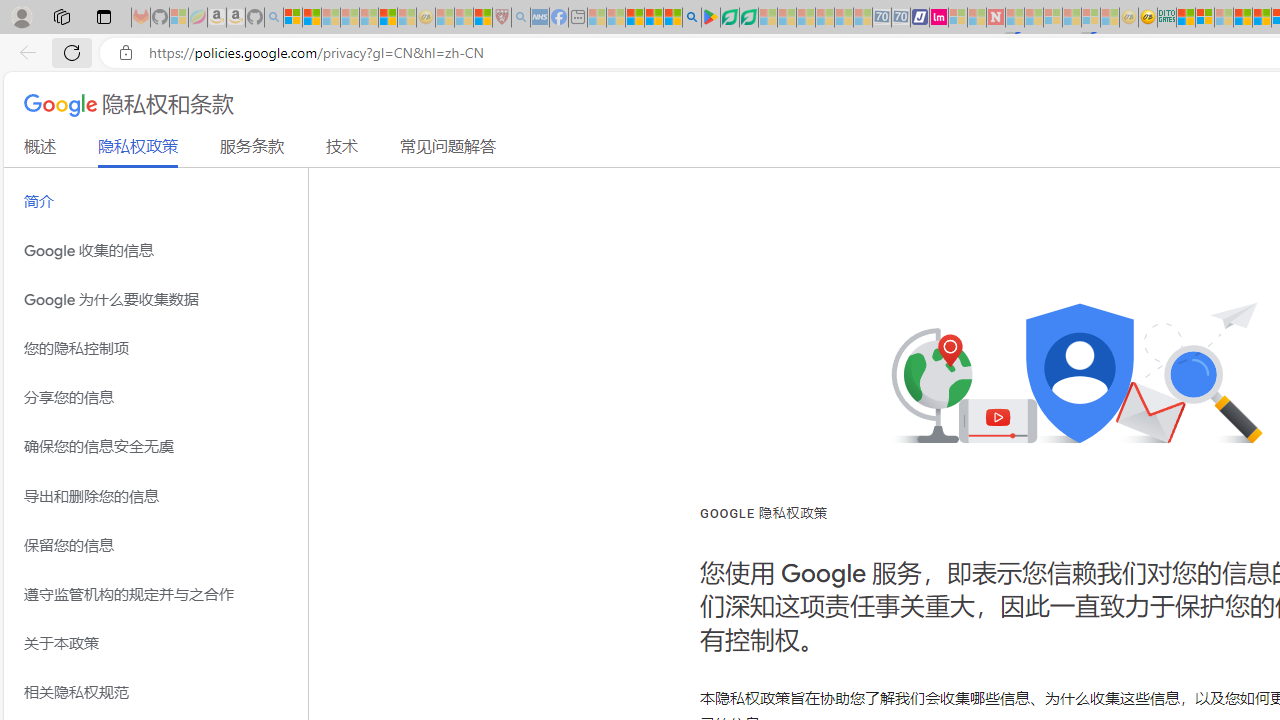  I want to click on Local - MSN, so click(482, 18).